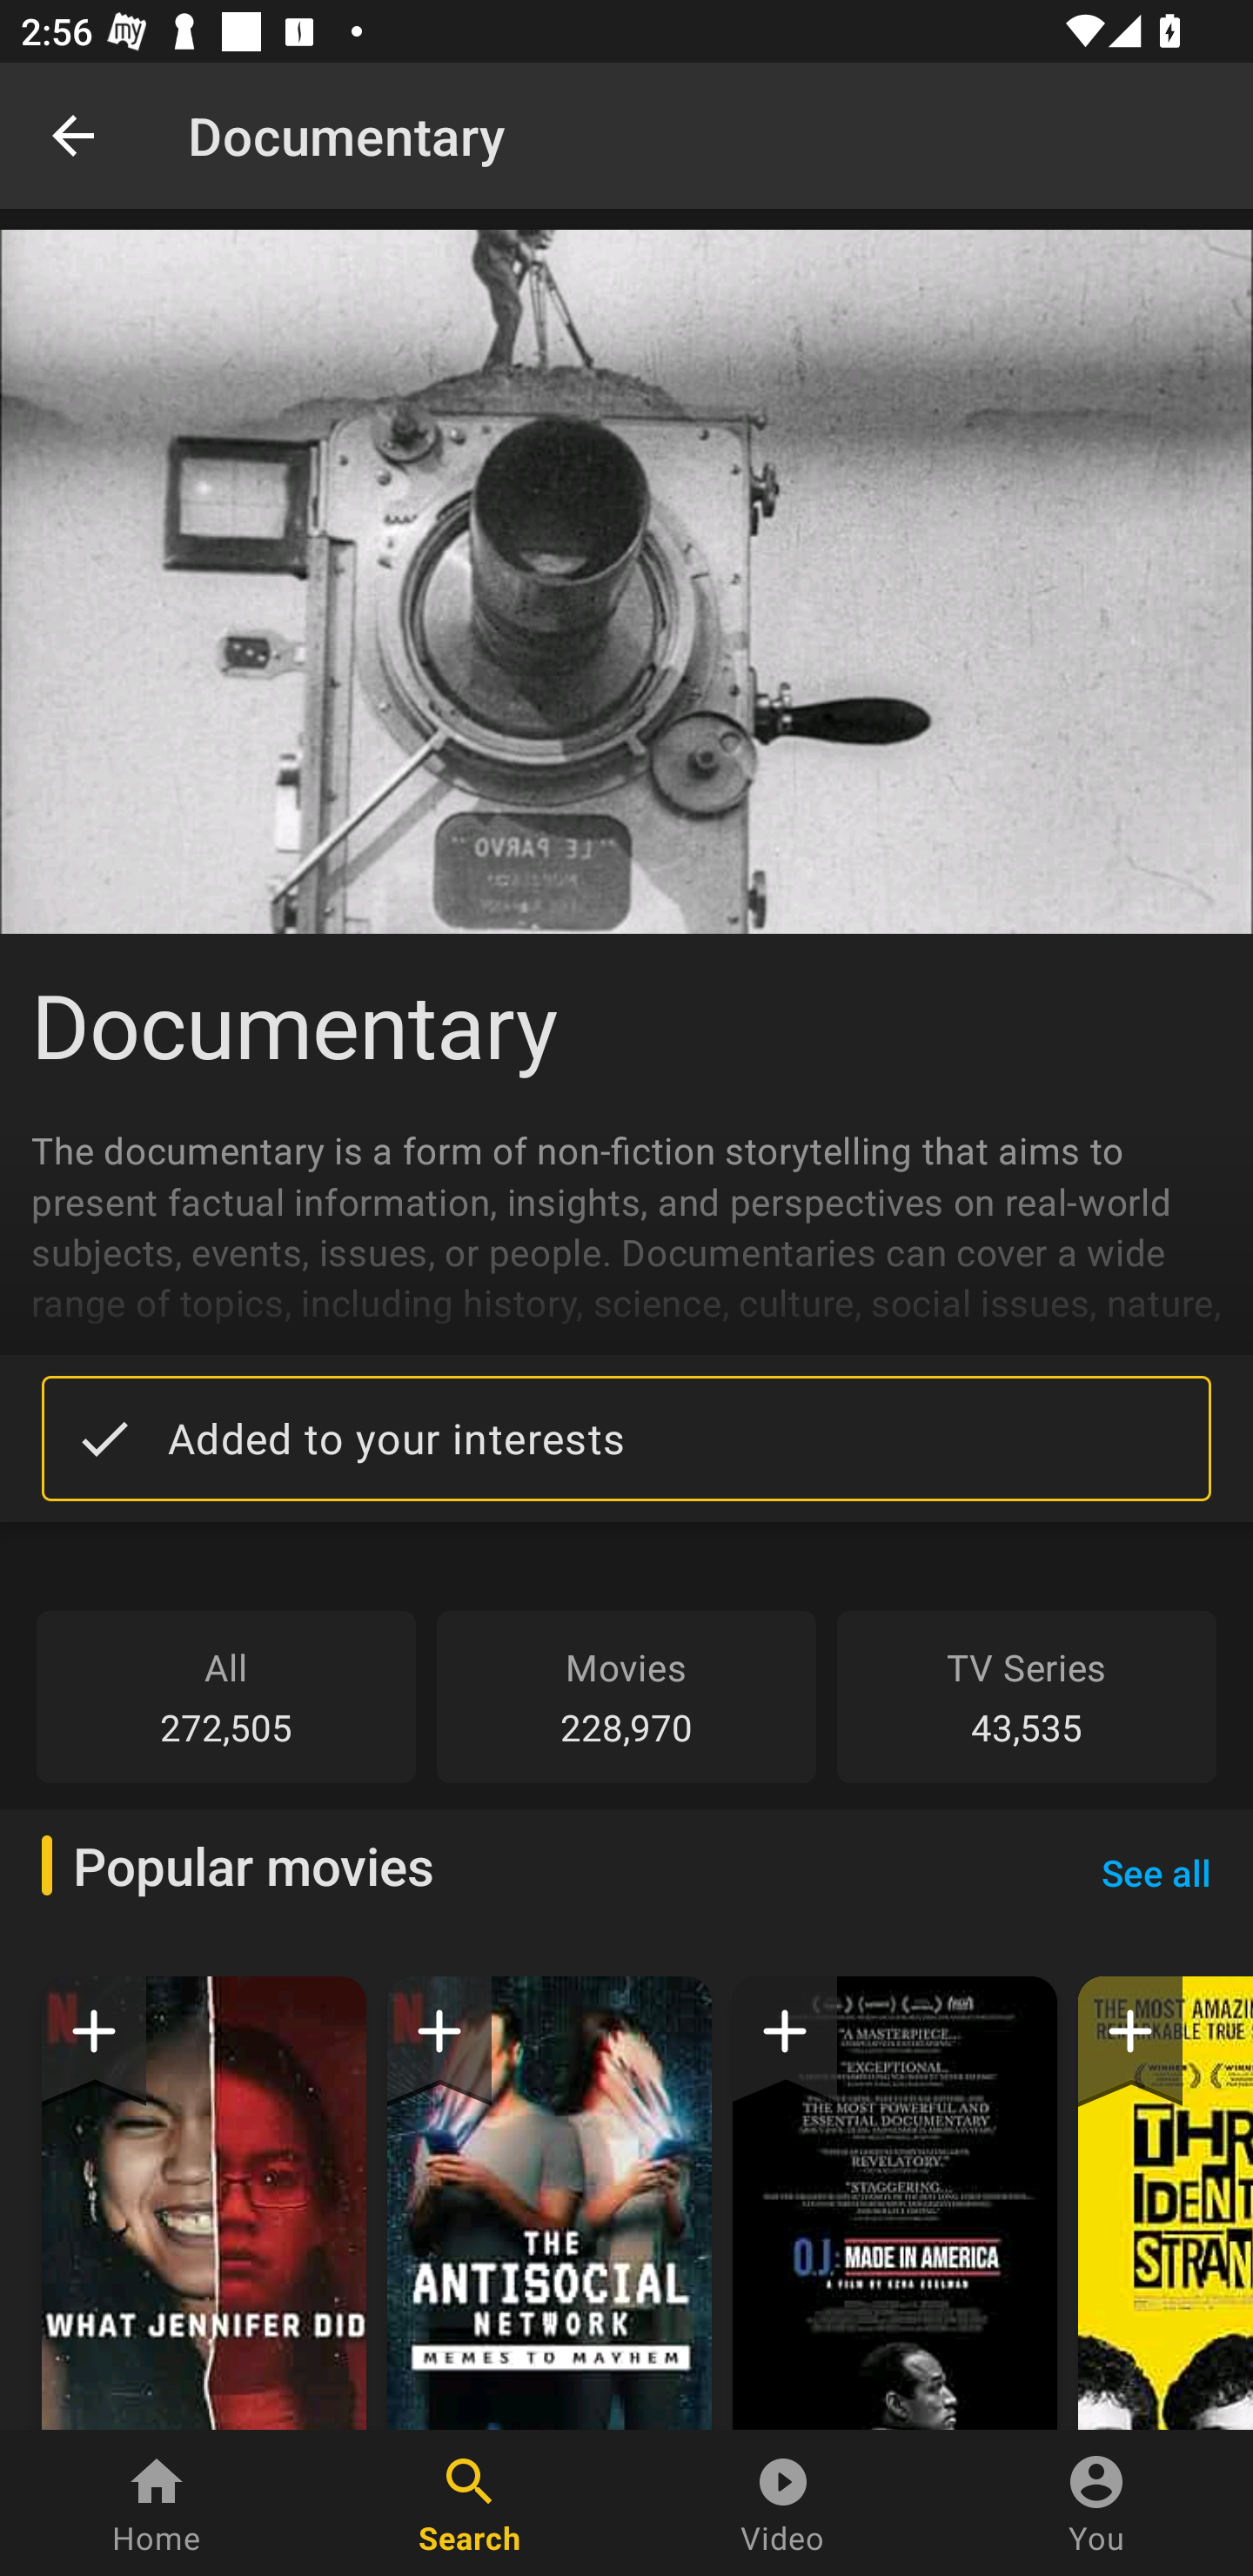 Image resolution: width=1253 pixels, height=2576 pixels. What do you see at coordinates (783, 2503) in the screenshot?
I see `Video` at bounding box center [783, 2503].